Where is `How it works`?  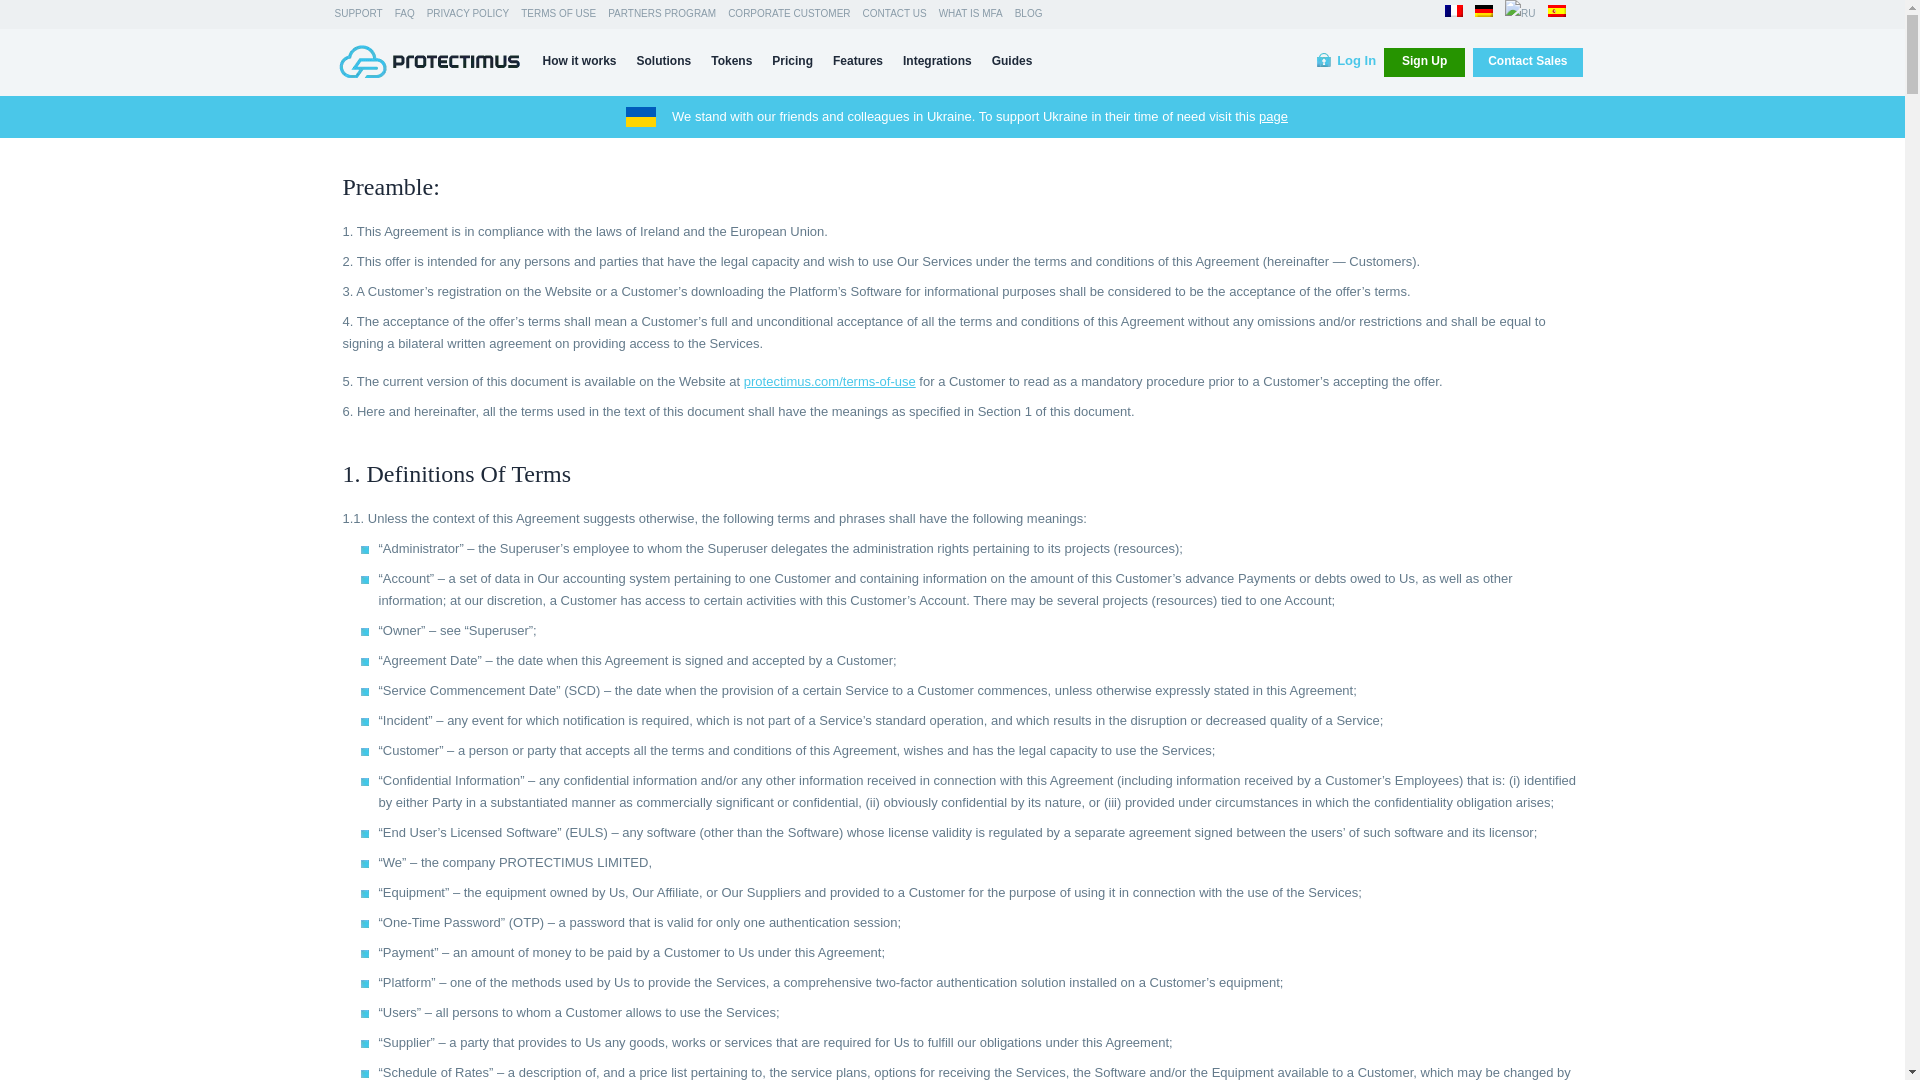 How it works is located at coordinates (578, 62).